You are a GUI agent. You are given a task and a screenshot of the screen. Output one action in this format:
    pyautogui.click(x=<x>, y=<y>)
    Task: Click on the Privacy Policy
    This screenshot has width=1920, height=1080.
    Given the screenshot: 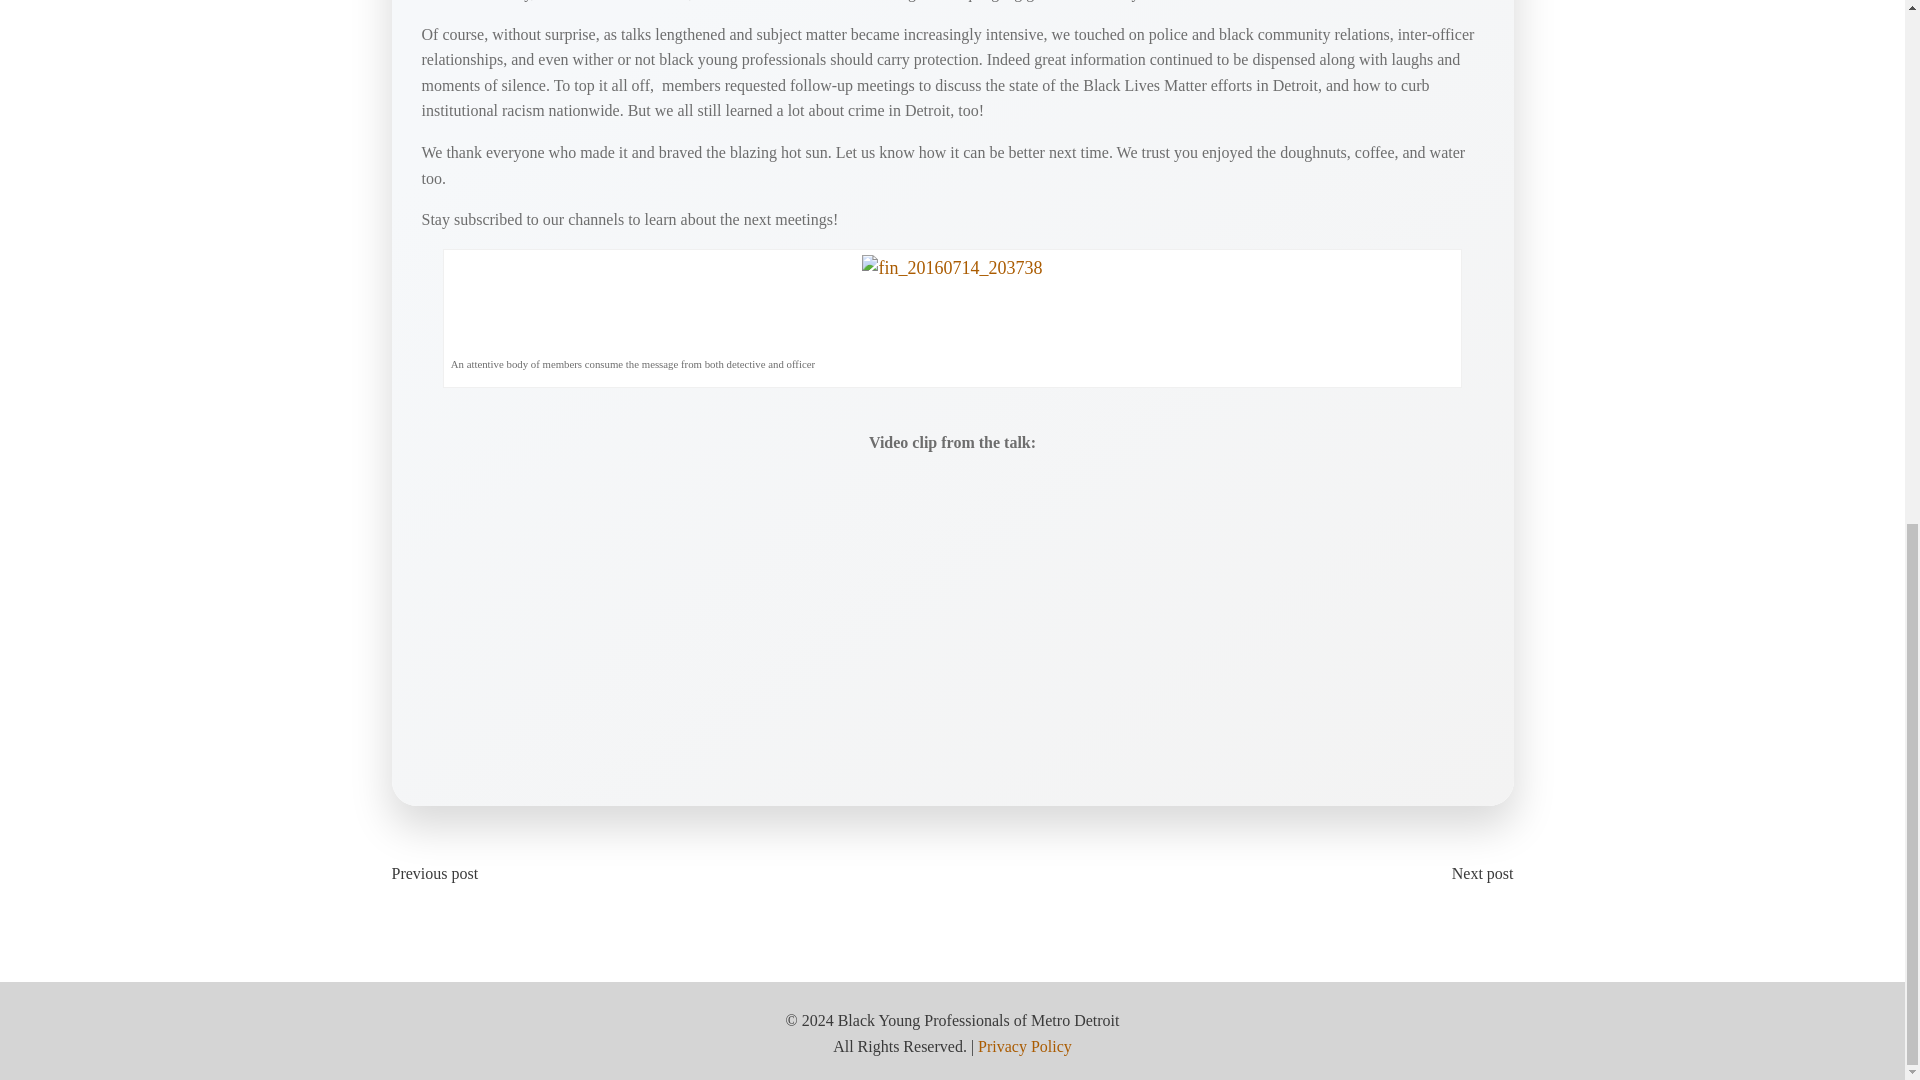 What is the action you would take?
    pyautogui.click(x=1024, y=1046)
    